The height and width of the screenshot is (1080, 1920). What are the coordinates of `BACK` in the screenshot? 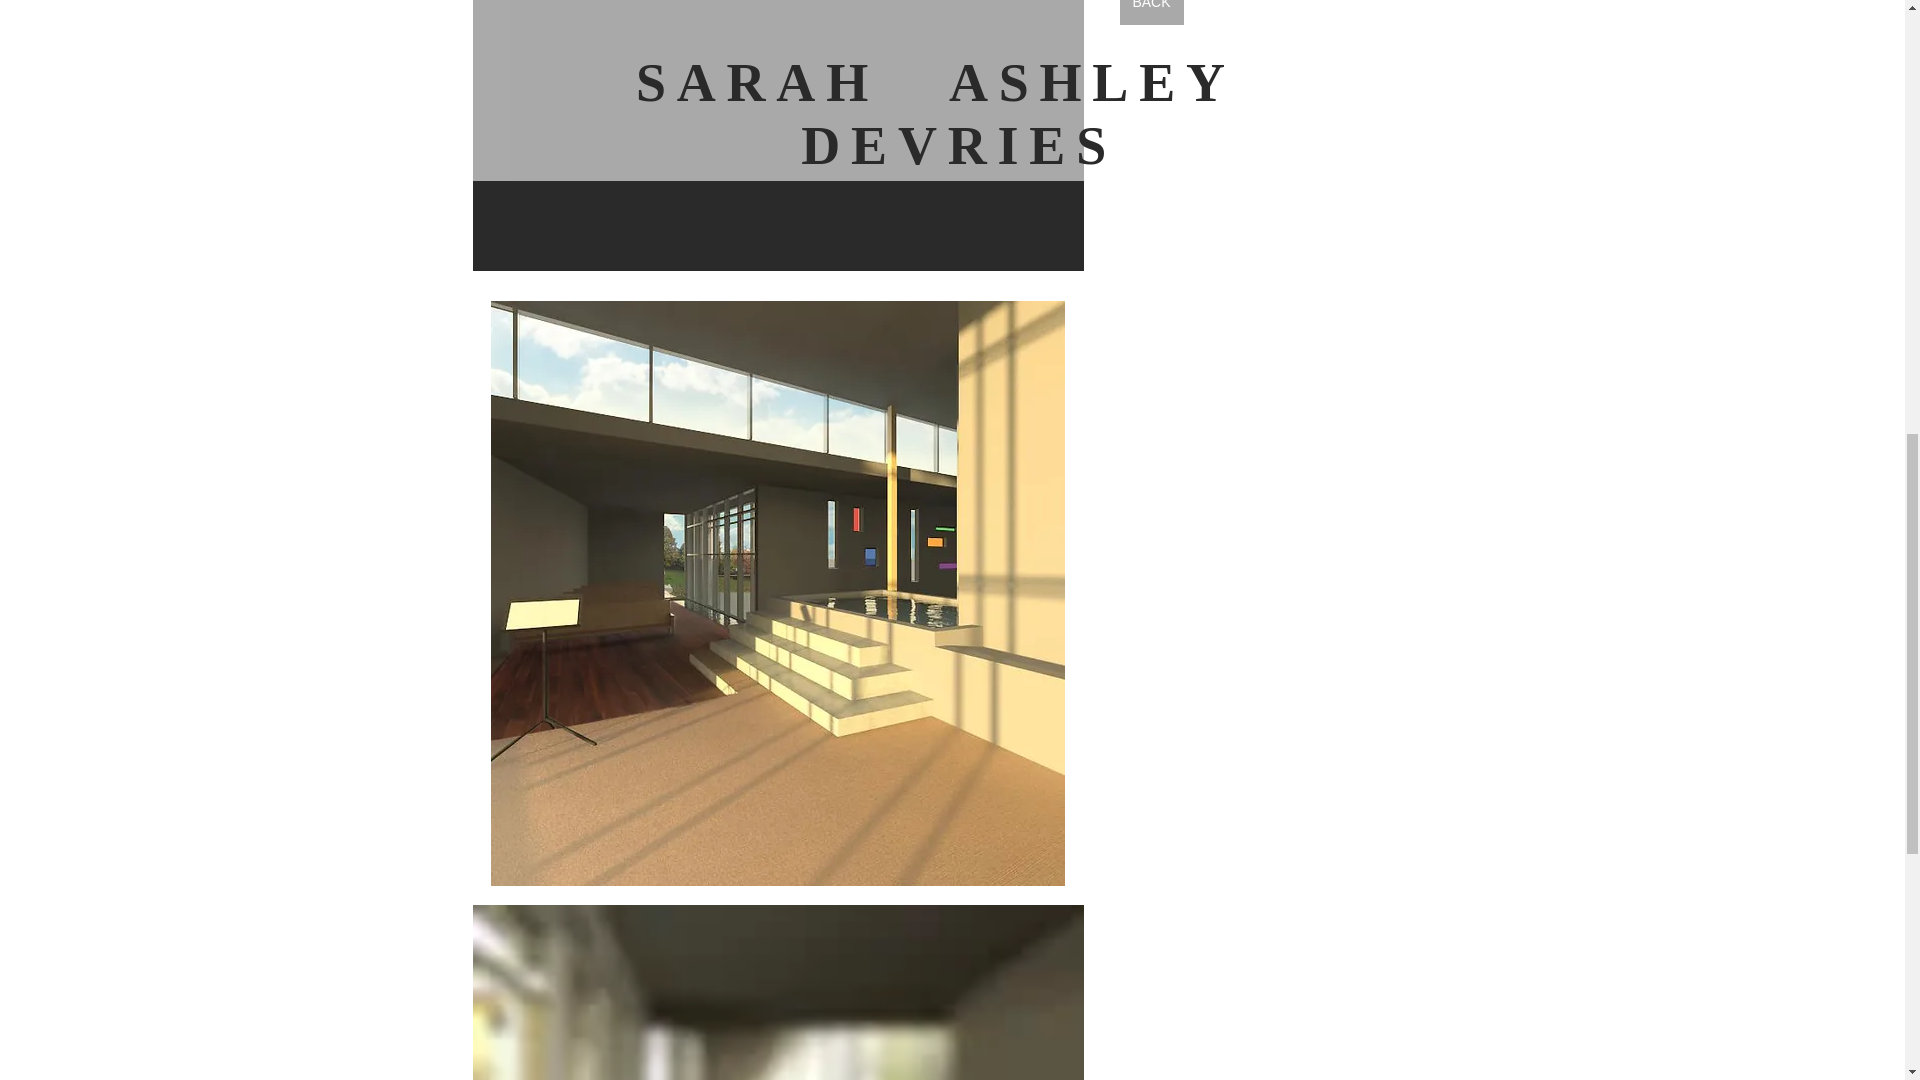 It's located at (1152, 12).